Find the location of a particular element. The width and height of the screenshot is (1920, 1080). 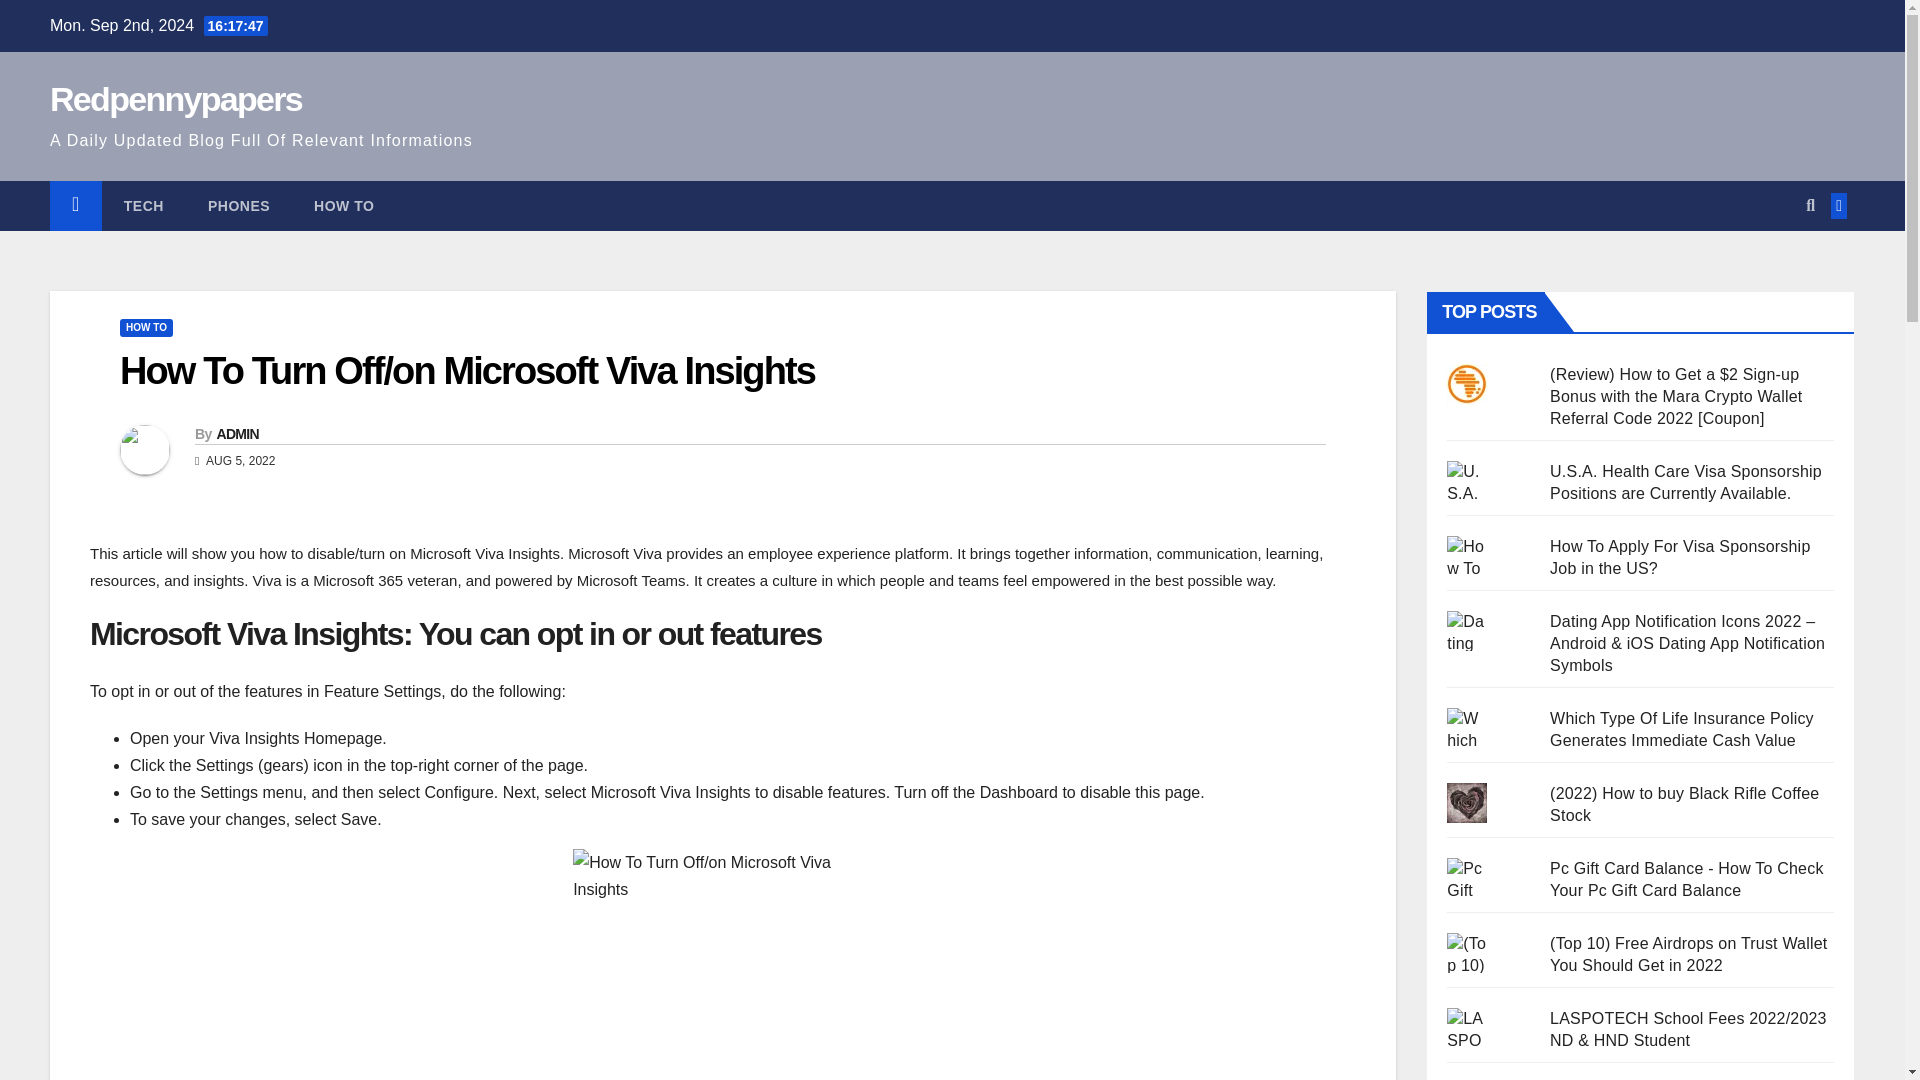

Phones is located at coordinates (238, 206).